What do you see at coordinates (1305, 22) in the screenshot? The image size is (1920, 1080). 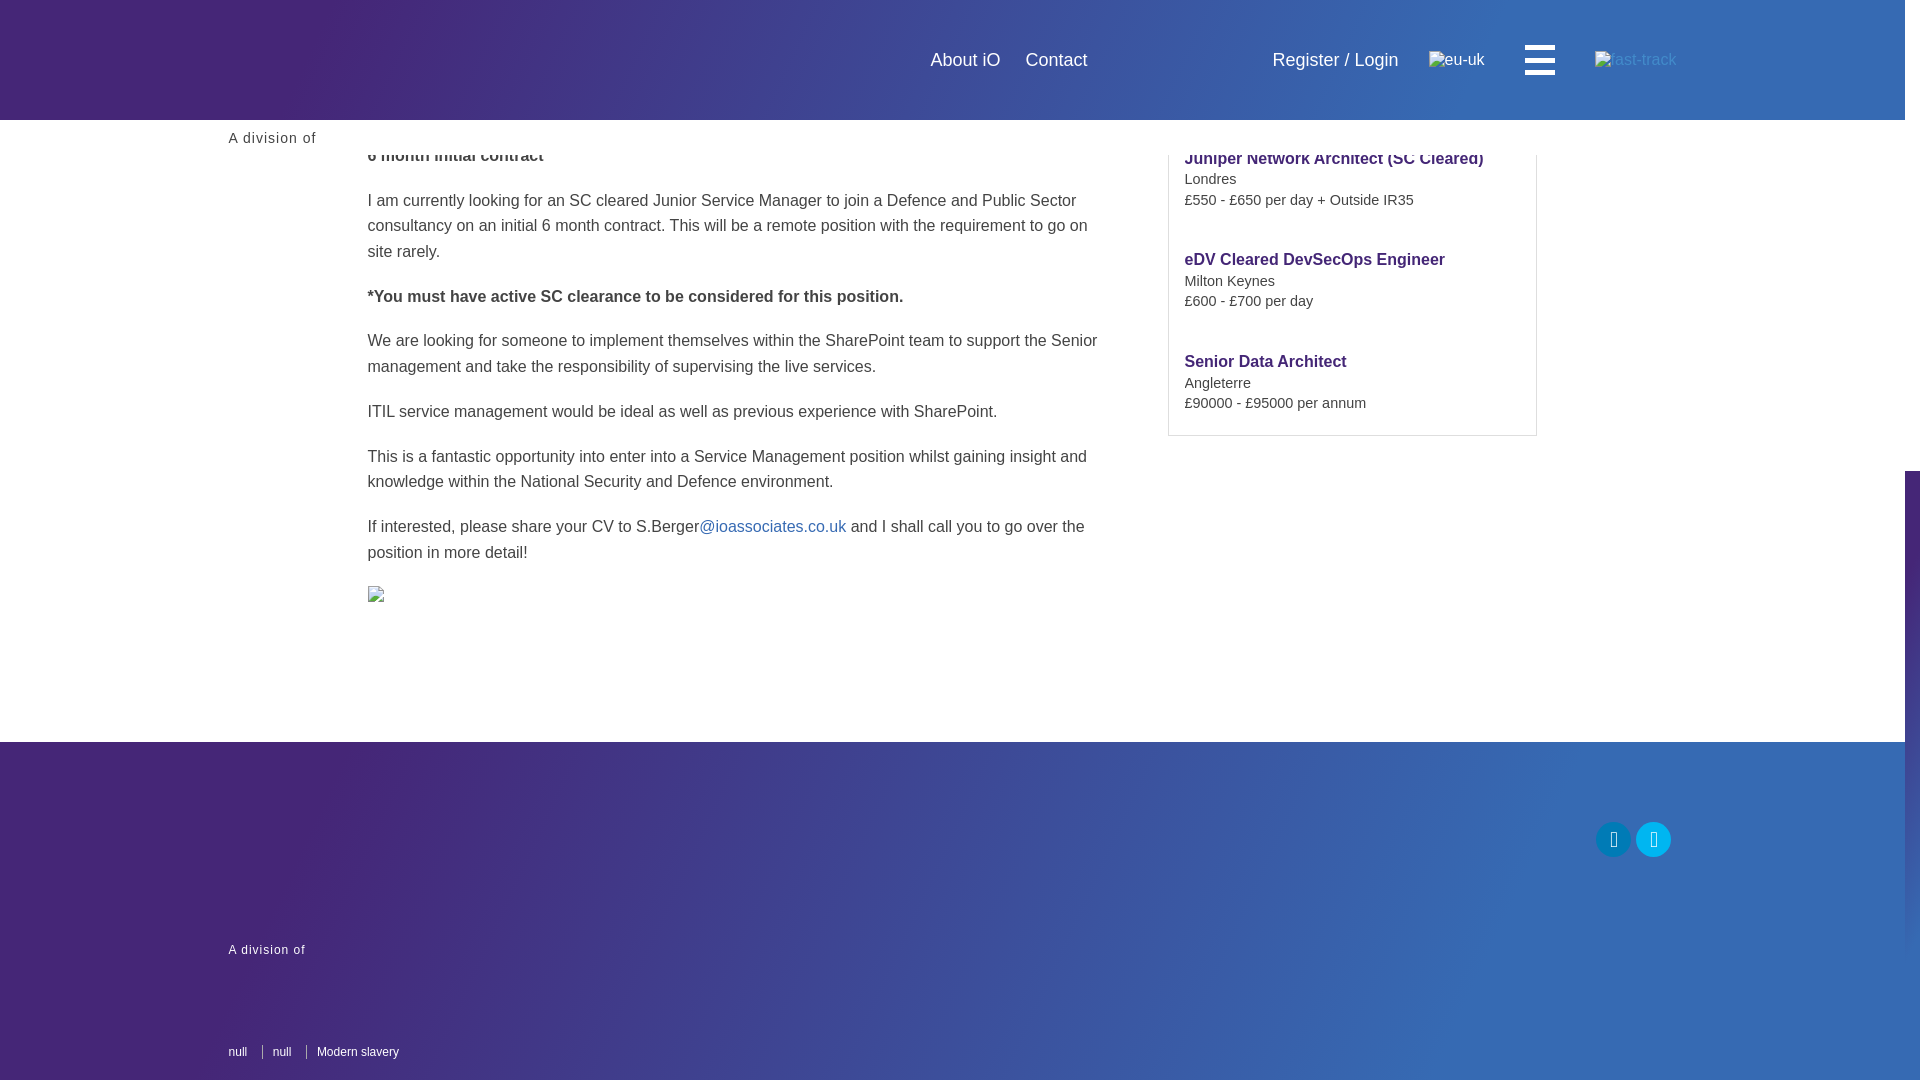 I see `Facebook` at bounding box center [1305, 22].